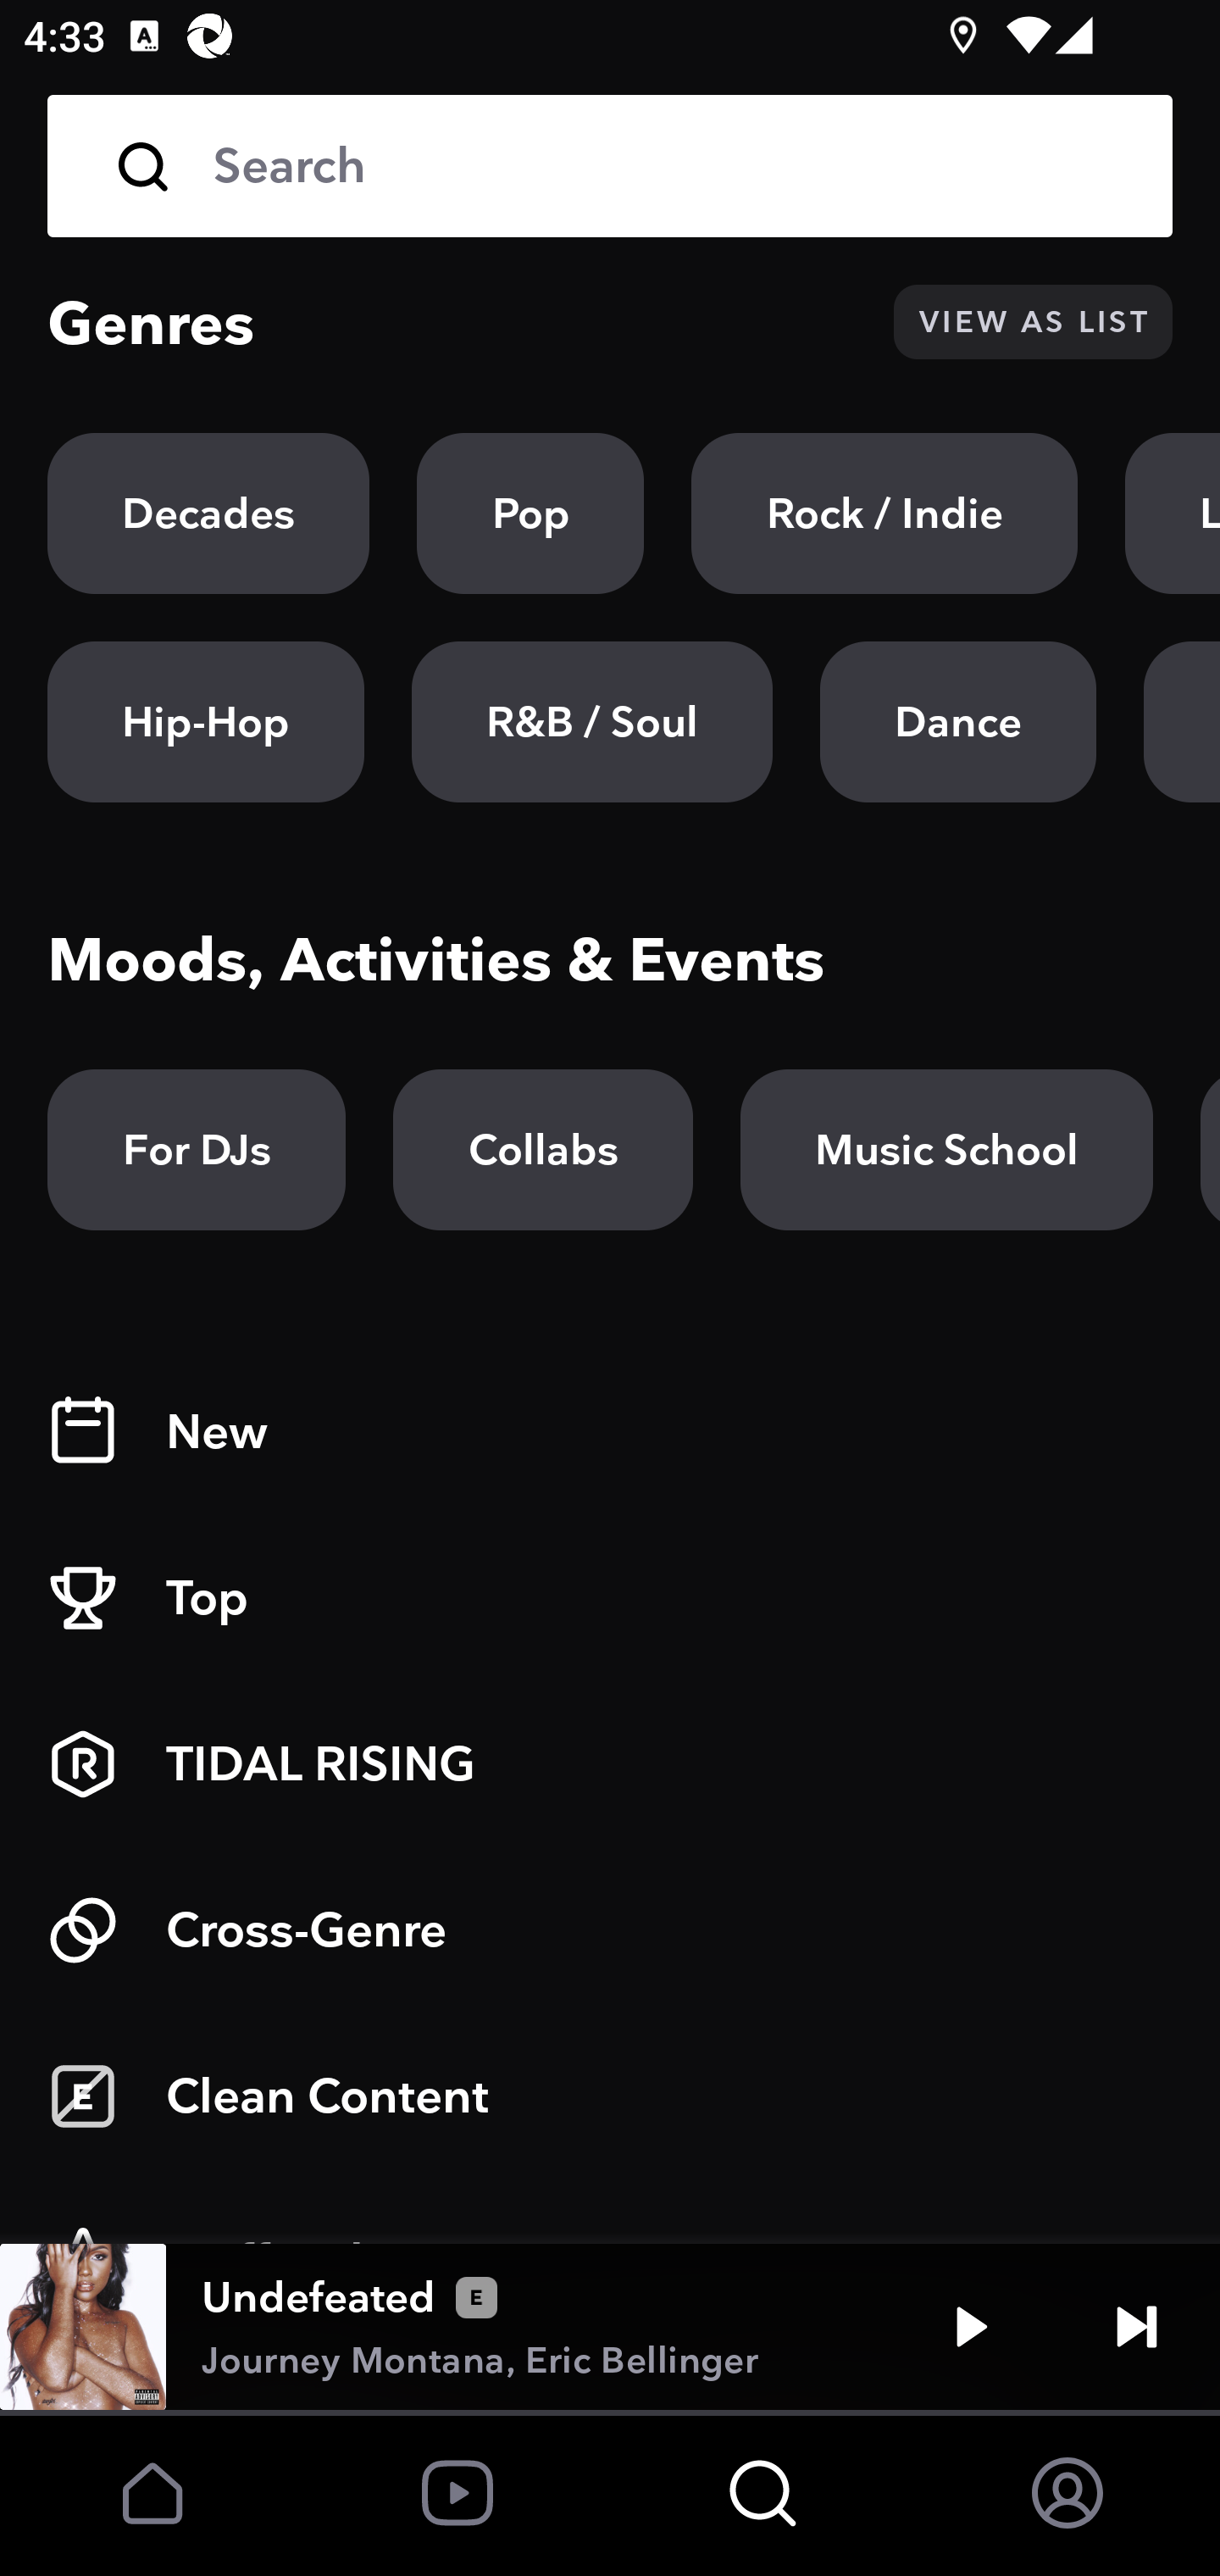 The image size is (1220, 2576). What do you see at coordinates (610, 1598) in the screenshot?
I see `Top` at bounding box center [610, 1598].